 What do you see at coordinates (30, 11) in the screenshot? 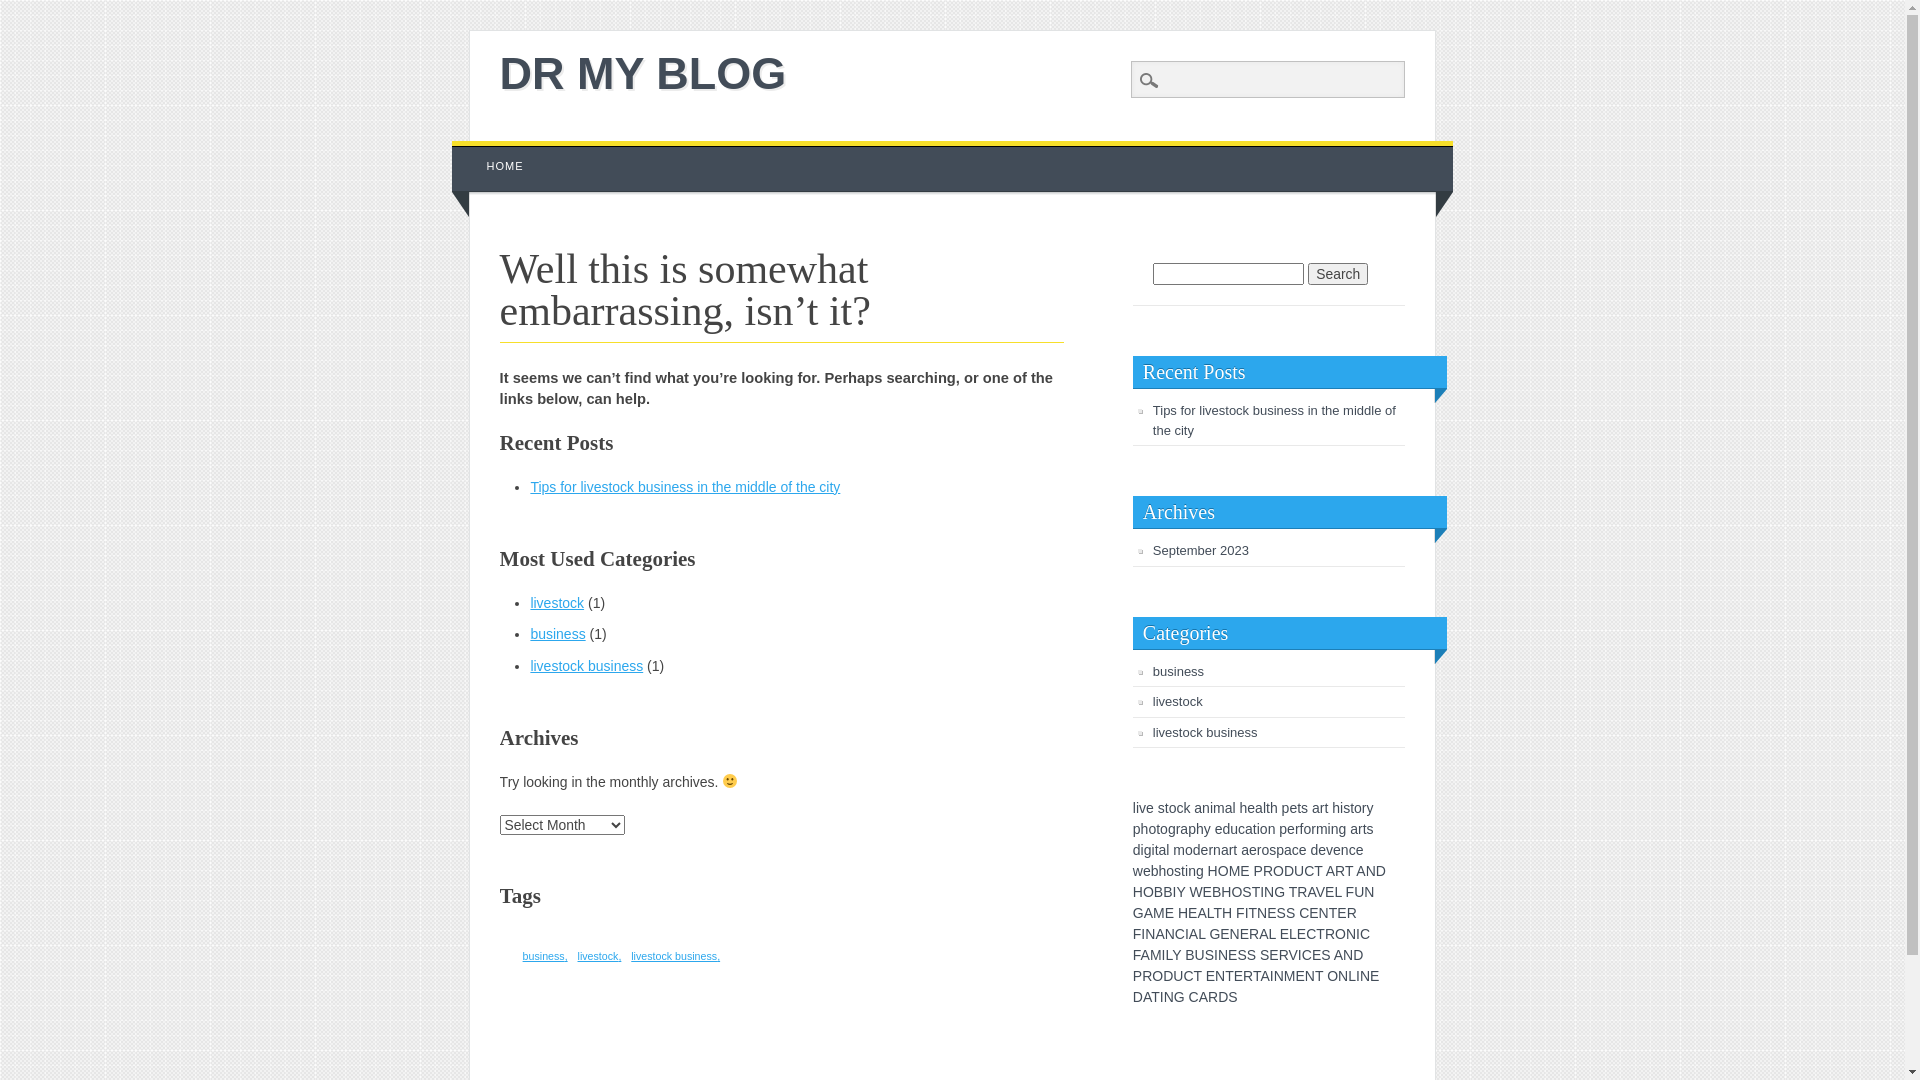
I see `Search` at bounding box center [30, 11].